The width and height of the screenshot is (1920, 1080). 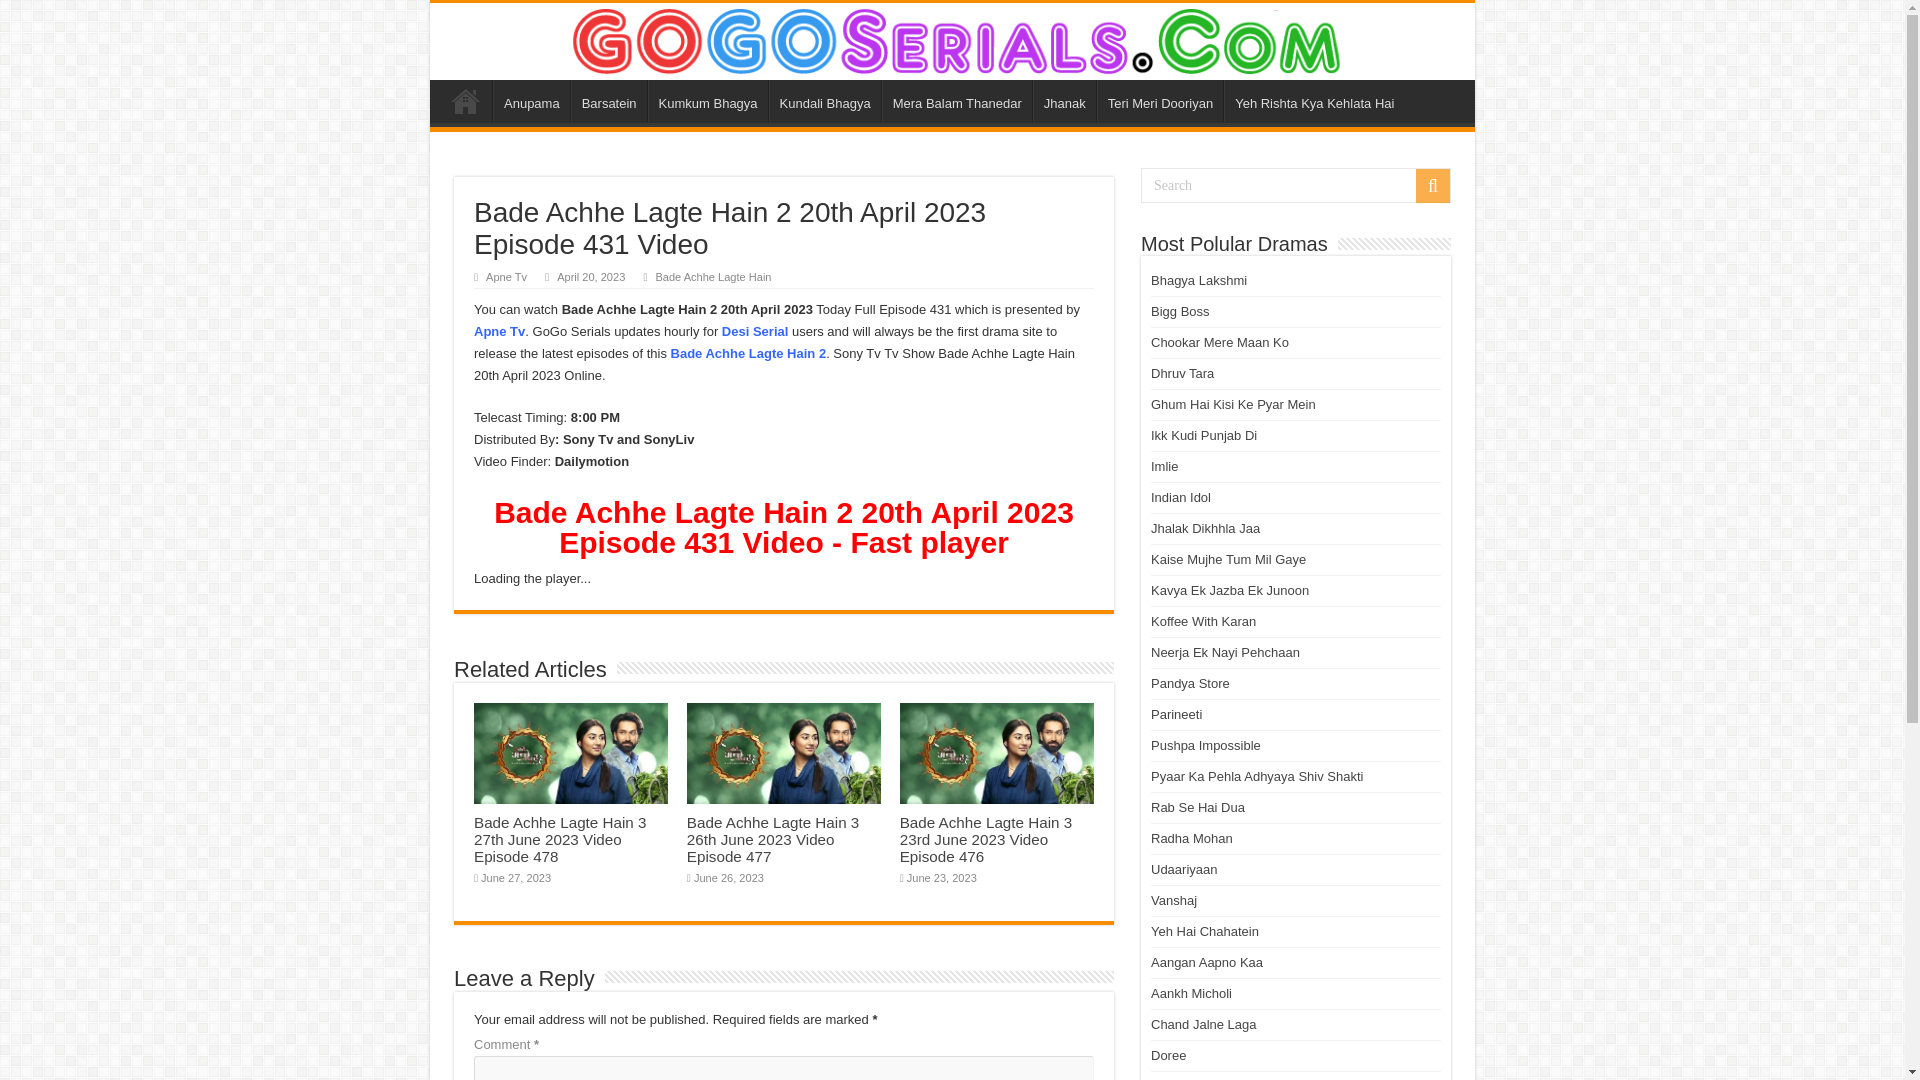 I want to click on Chookar Mere Maan Ko, so click(x=1219, y=342).